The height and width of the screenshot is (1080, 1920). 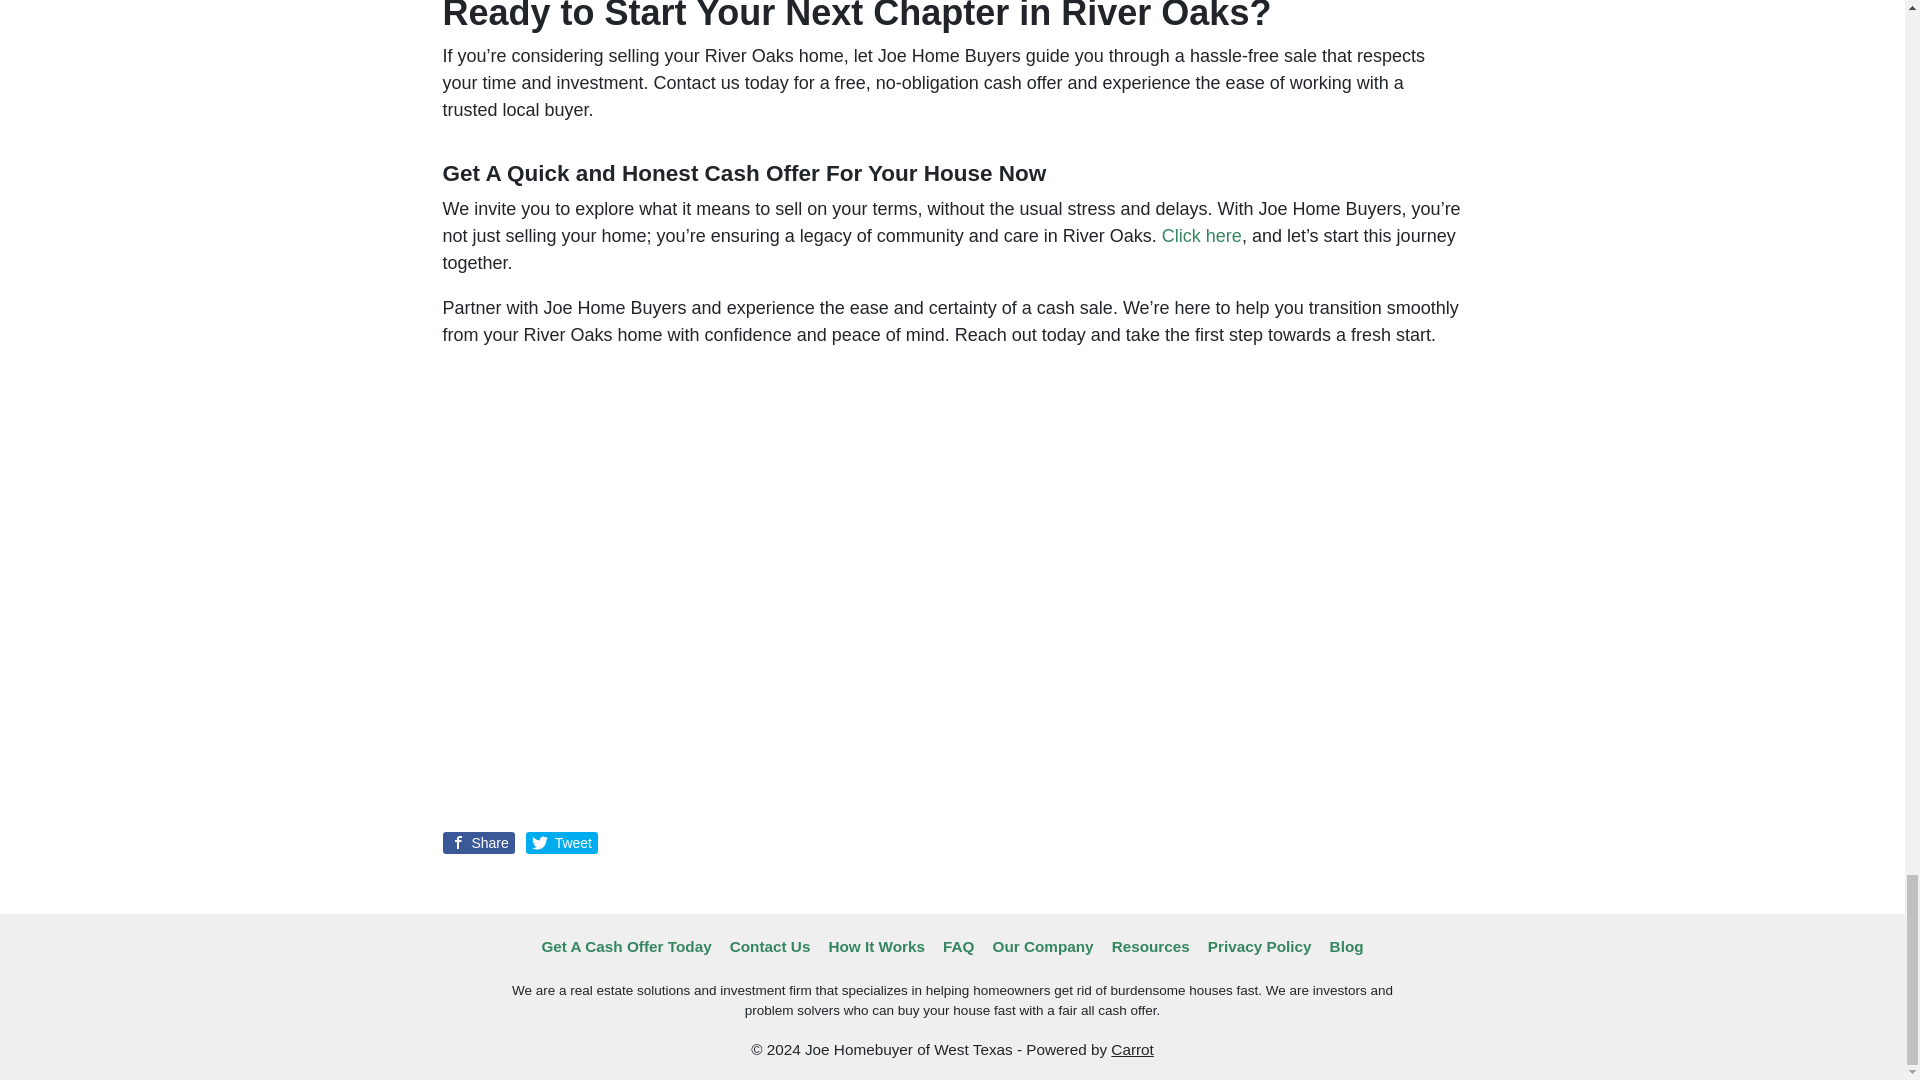 What do you see at coordinates (770, 947) in the screenshot?
I see `Contact Us` at bounding box center [770, 947].